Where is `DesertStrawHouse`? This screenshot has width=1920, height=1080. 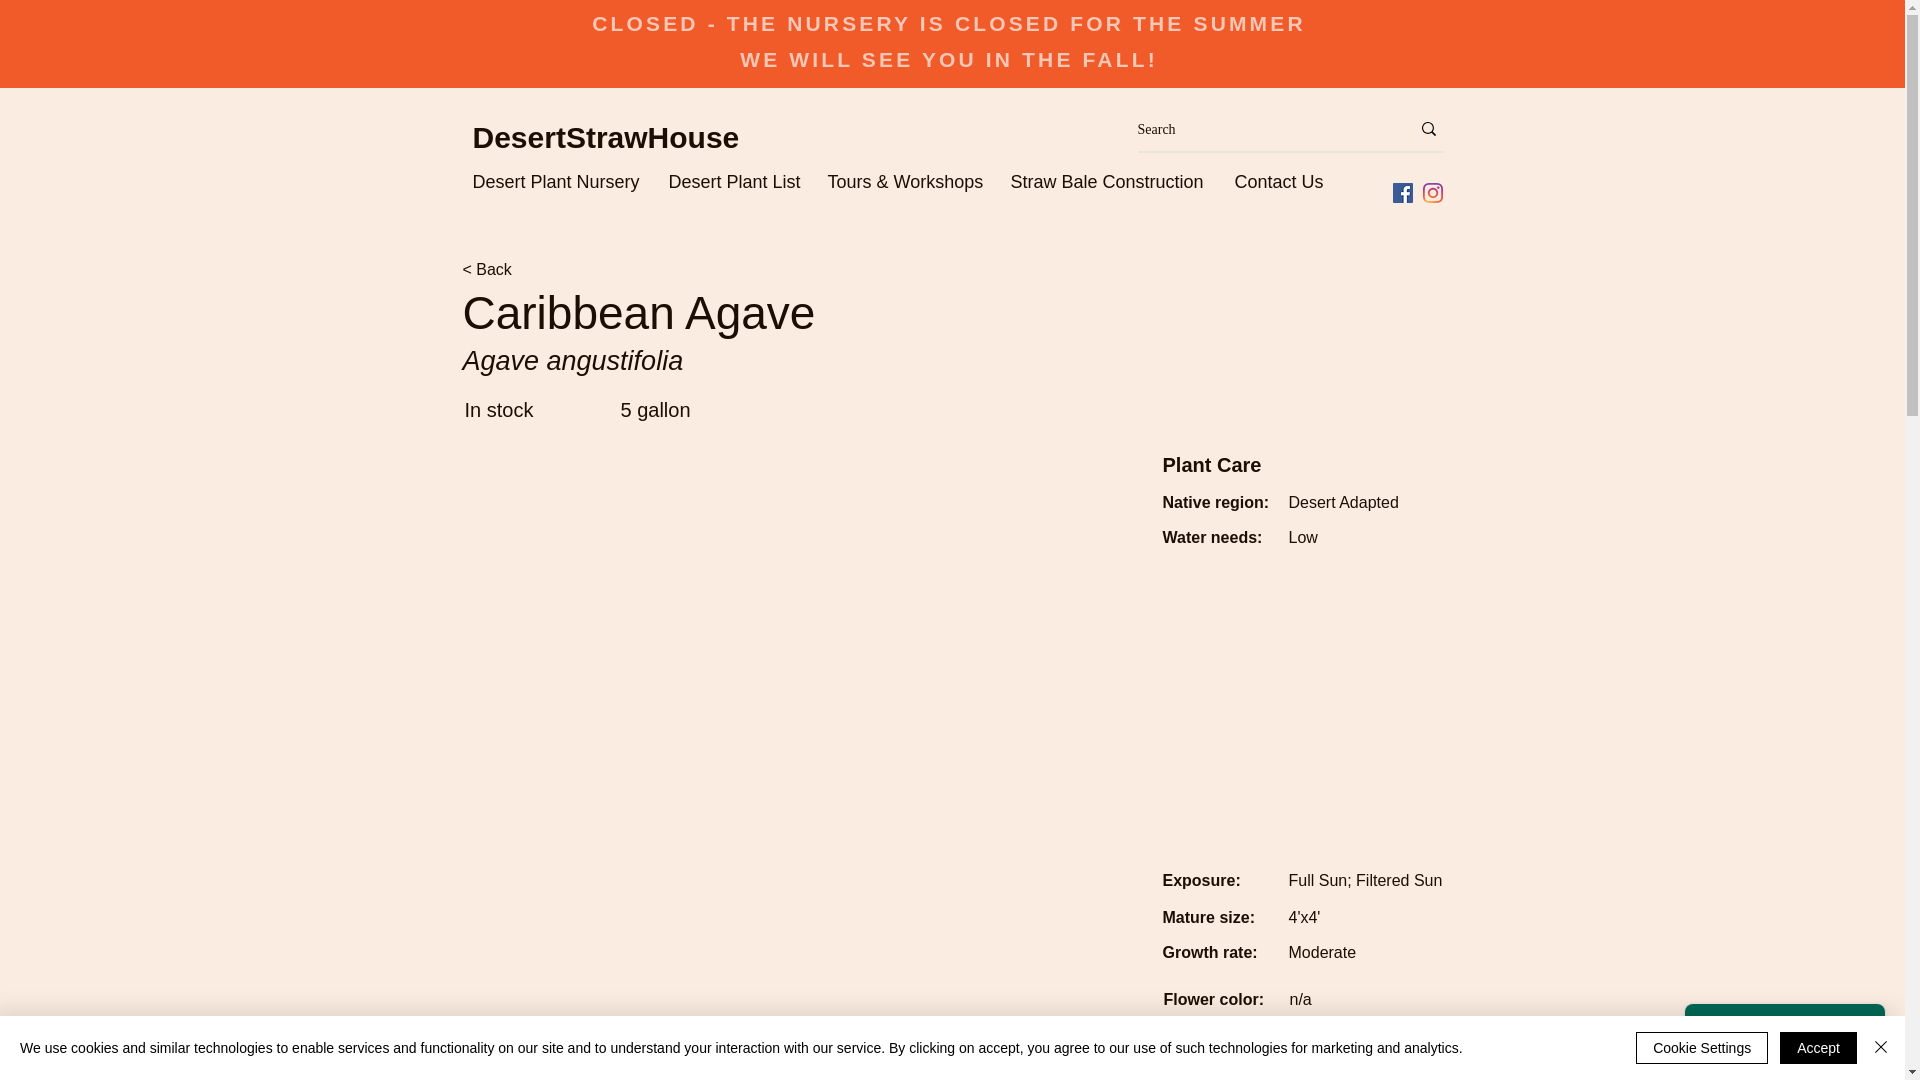 DesertStrawHouse is located at coordinates (606, 137).